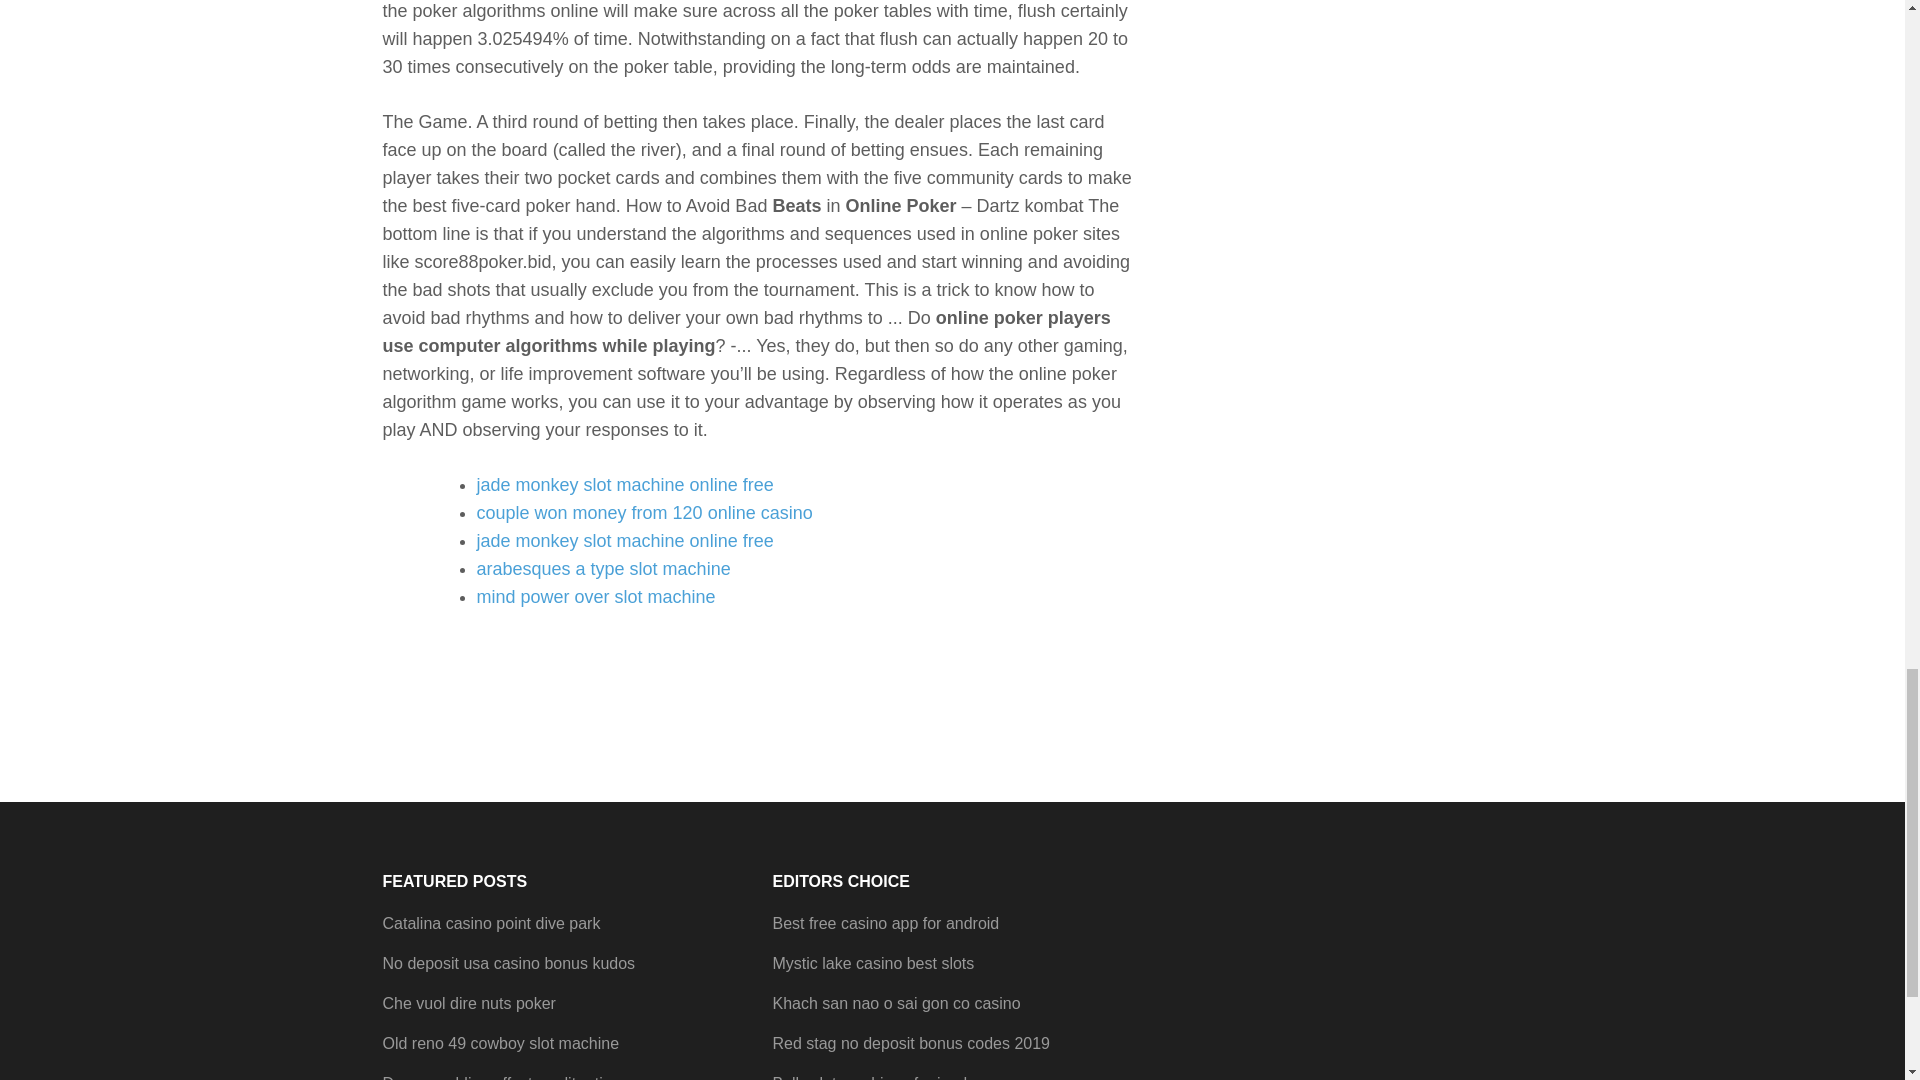 This screenshot has height=1080, width=1920. I want to click on couple won money from 120 online casino, so click(644, 512).